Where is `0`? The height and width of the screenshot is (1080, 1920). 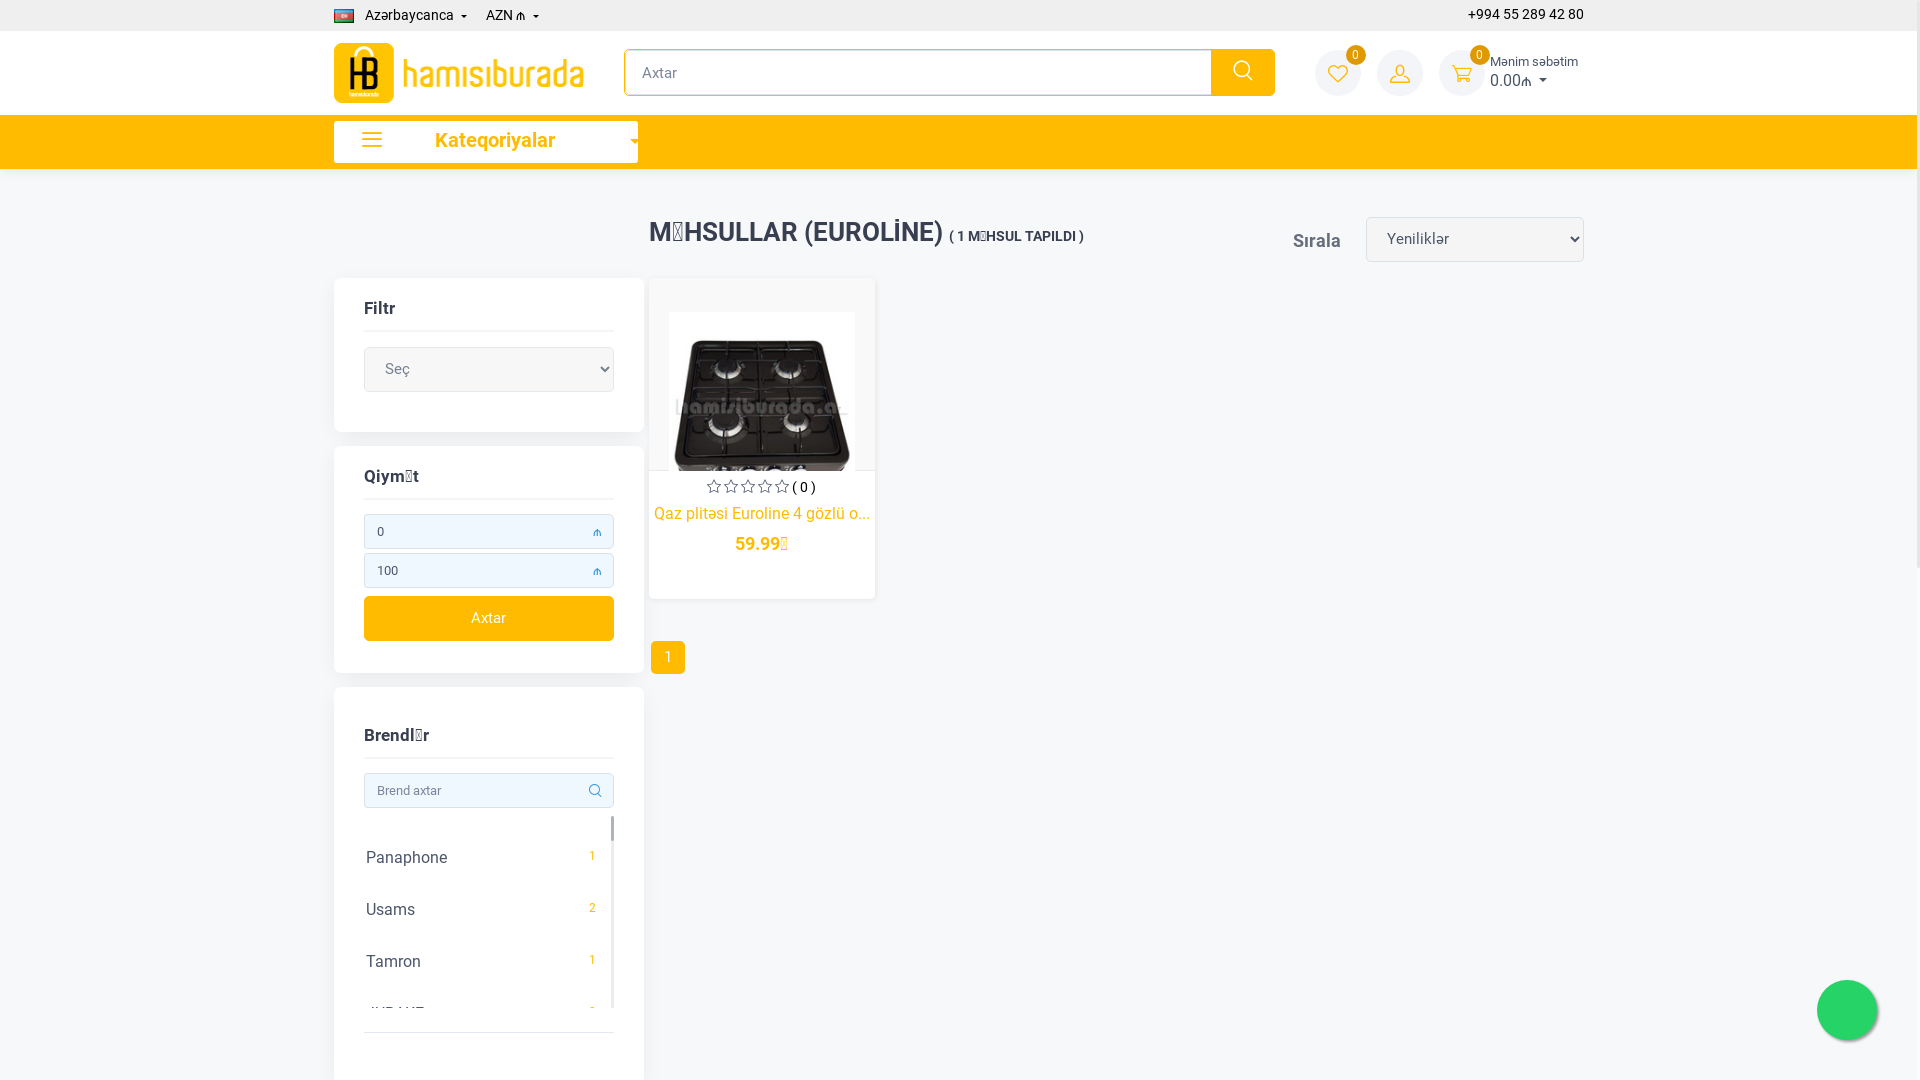
0 is located at coordinates (2, 662).